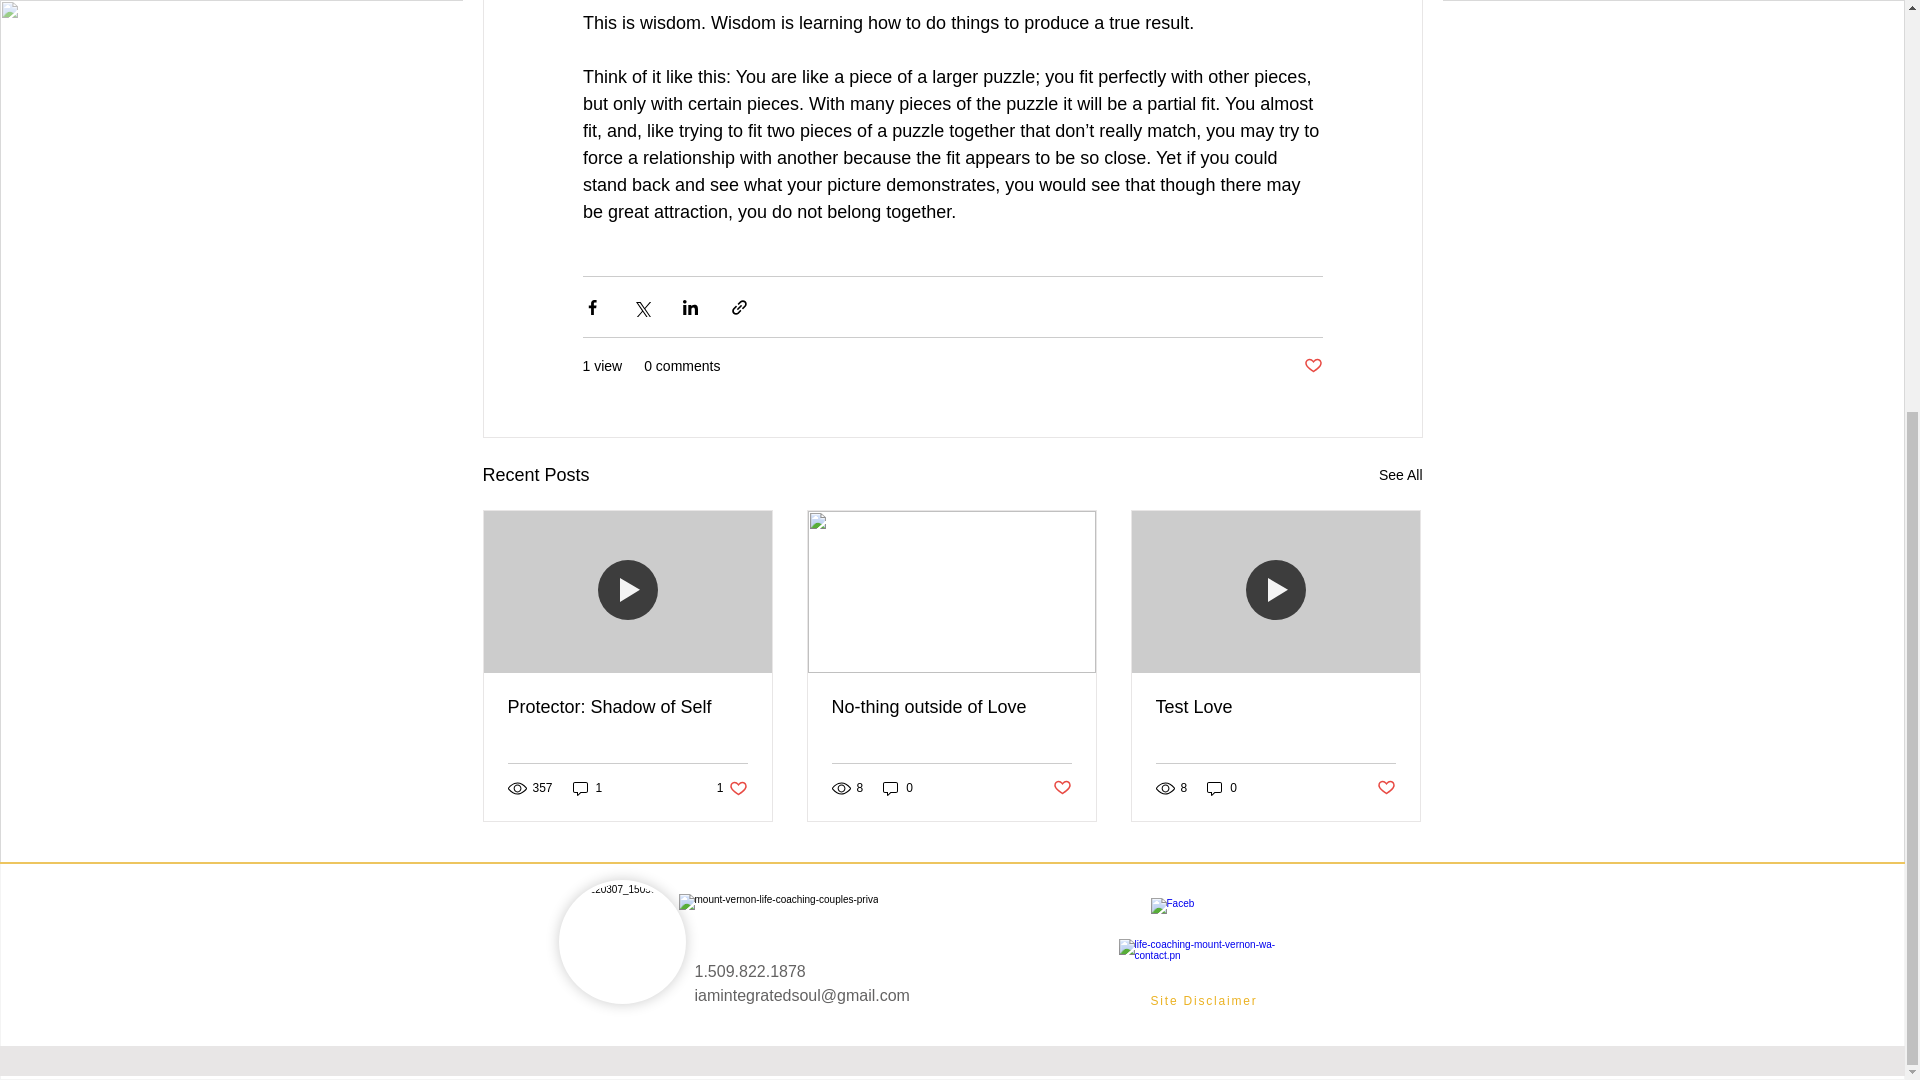  What do you see at coordinates (587, 787) in the screenshot?
I see `1.509.822.1878` at bounding box center [587, 787].